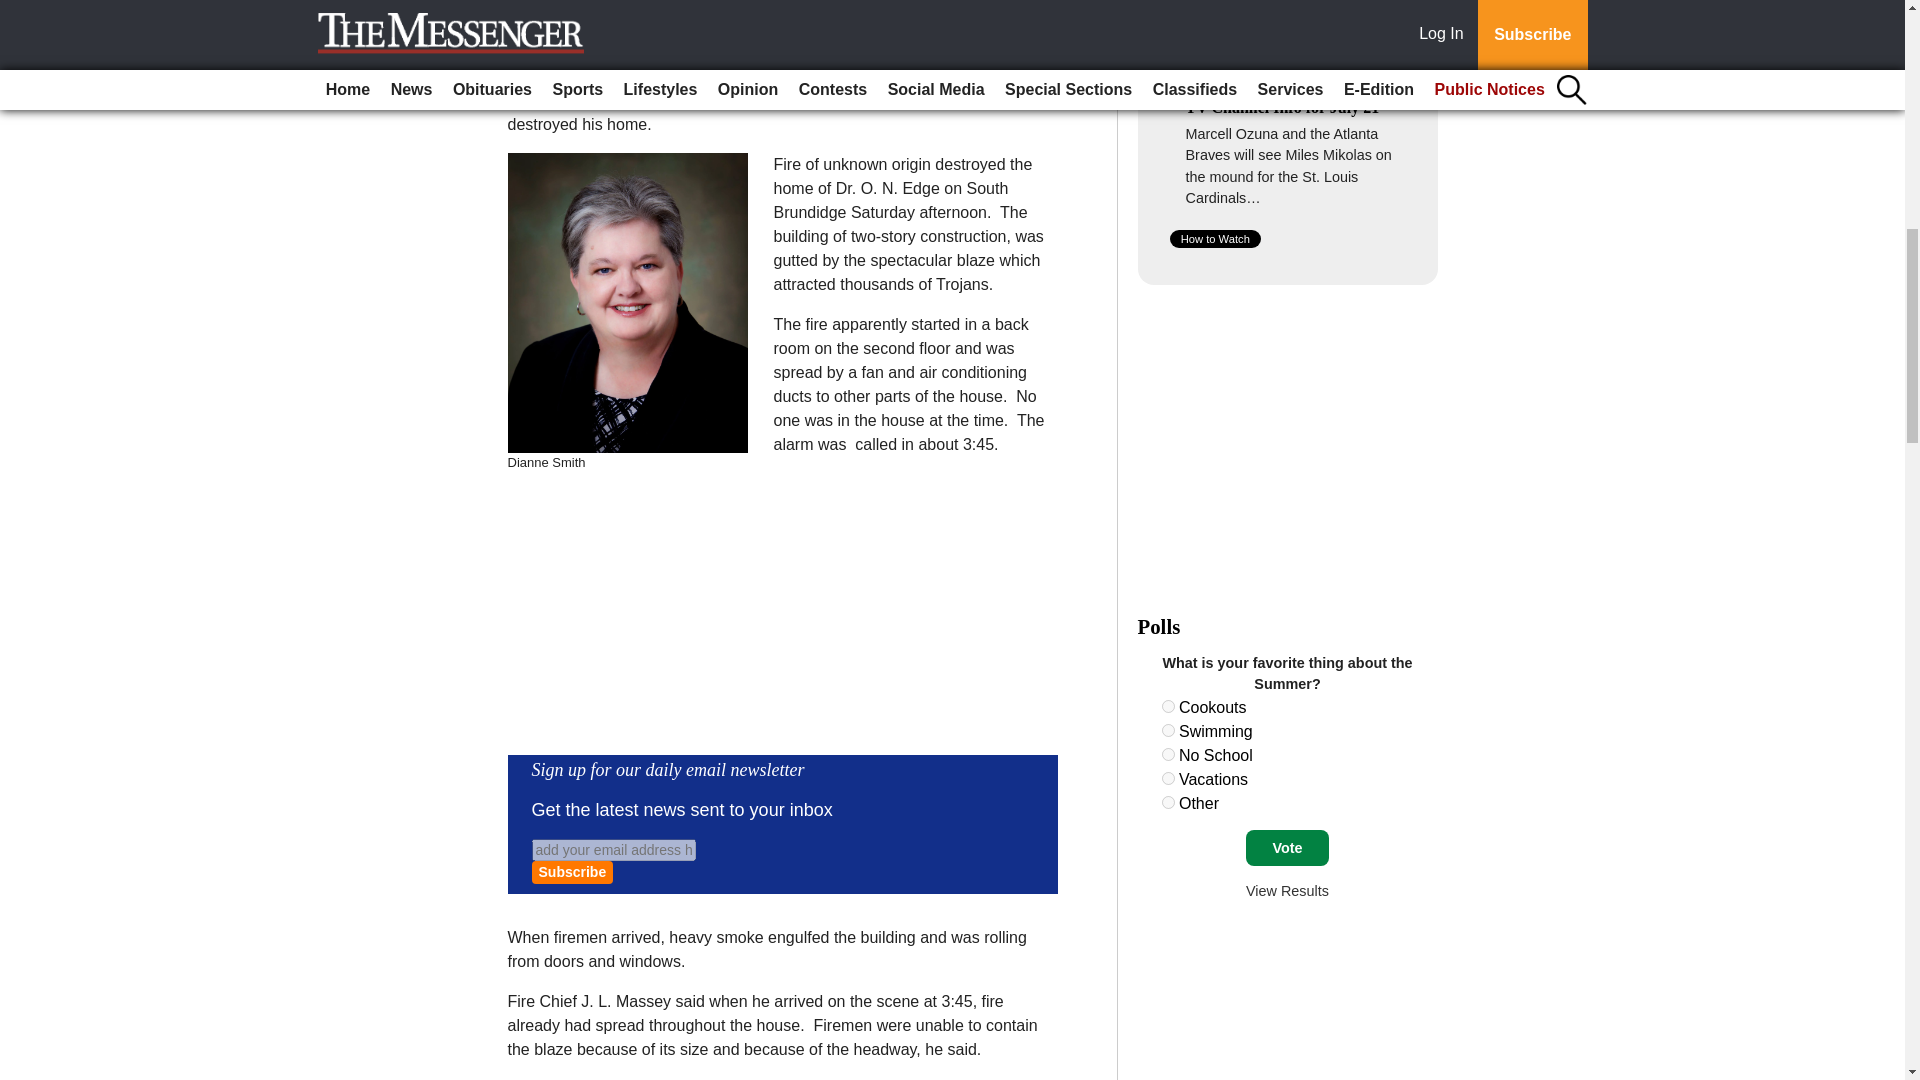 Image resolution: width=1920 pixels, height=1080 pixels. I want to click on 7275, so click(1168, 730).